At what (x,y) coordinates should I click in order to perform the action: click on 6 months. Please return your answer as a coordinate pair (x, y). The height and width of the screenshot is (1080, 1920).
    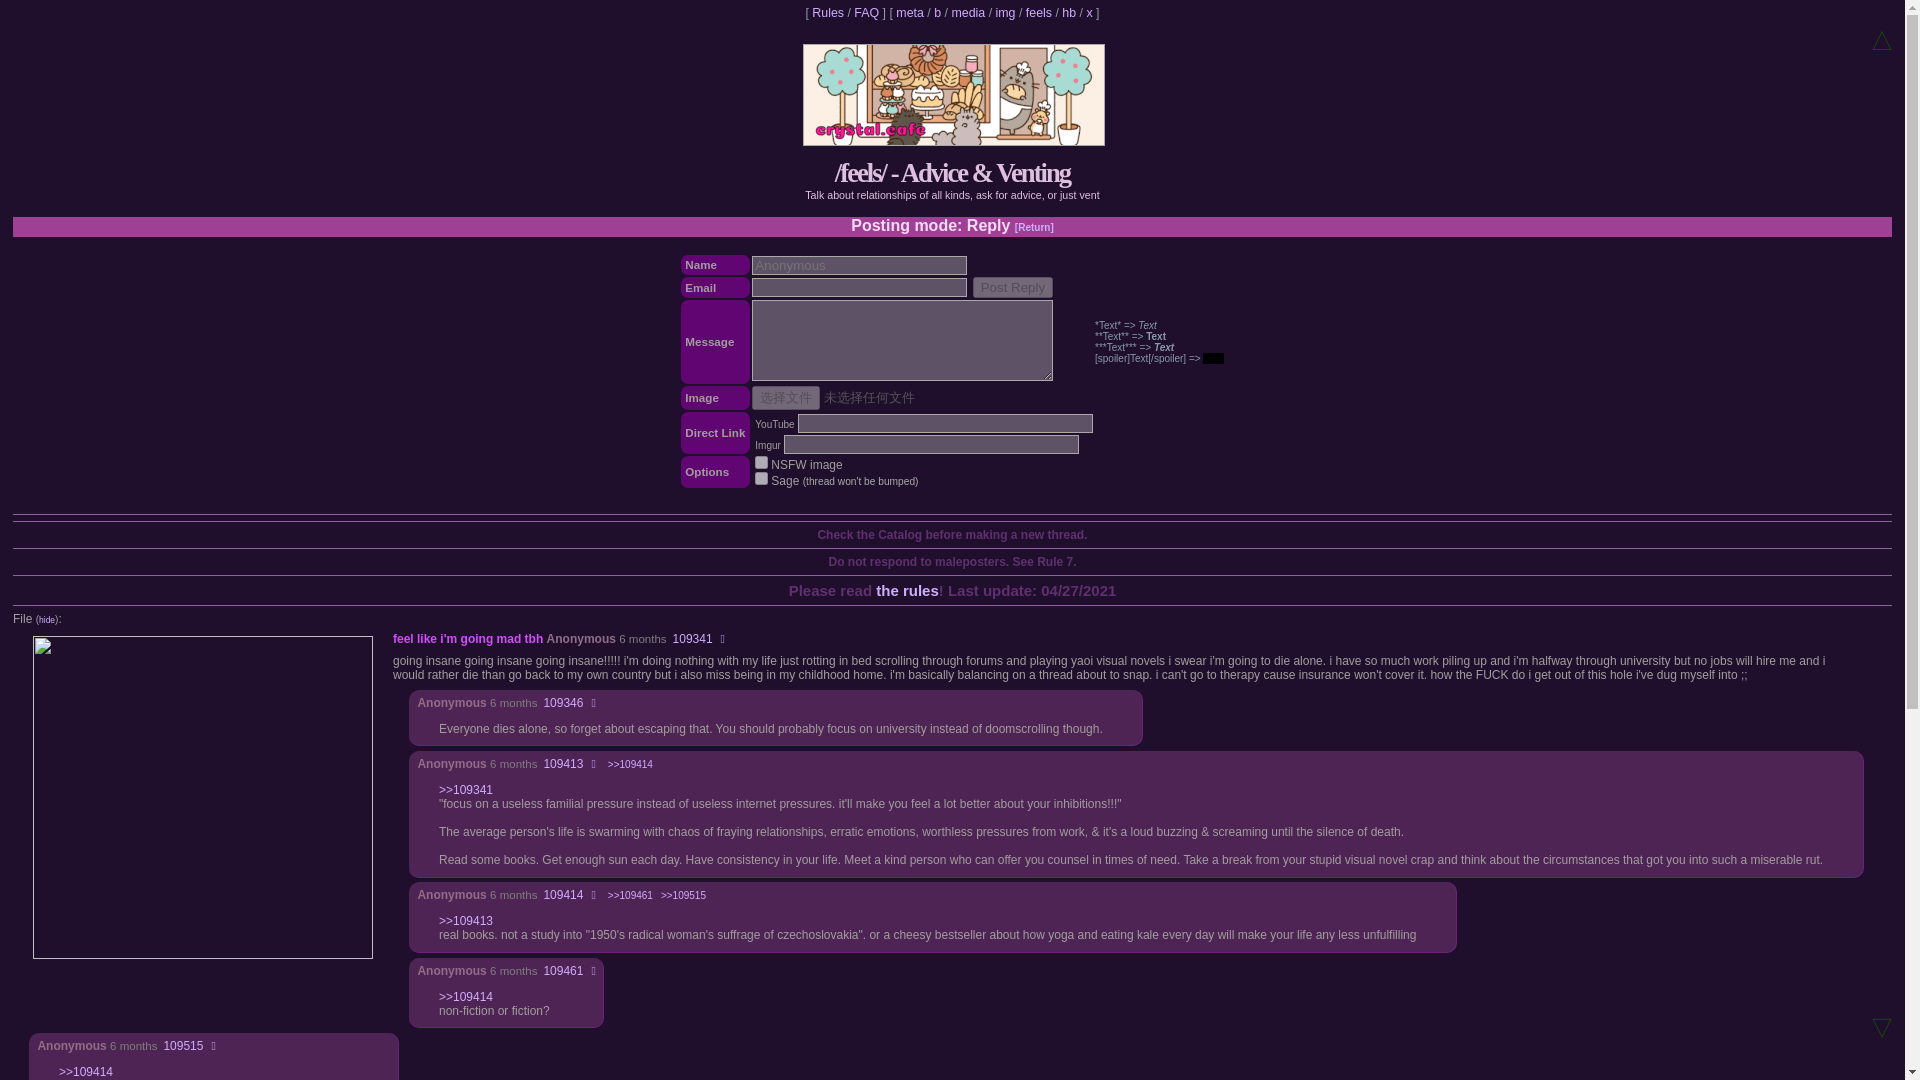
    Looking at the image, I should click on (513, 971).